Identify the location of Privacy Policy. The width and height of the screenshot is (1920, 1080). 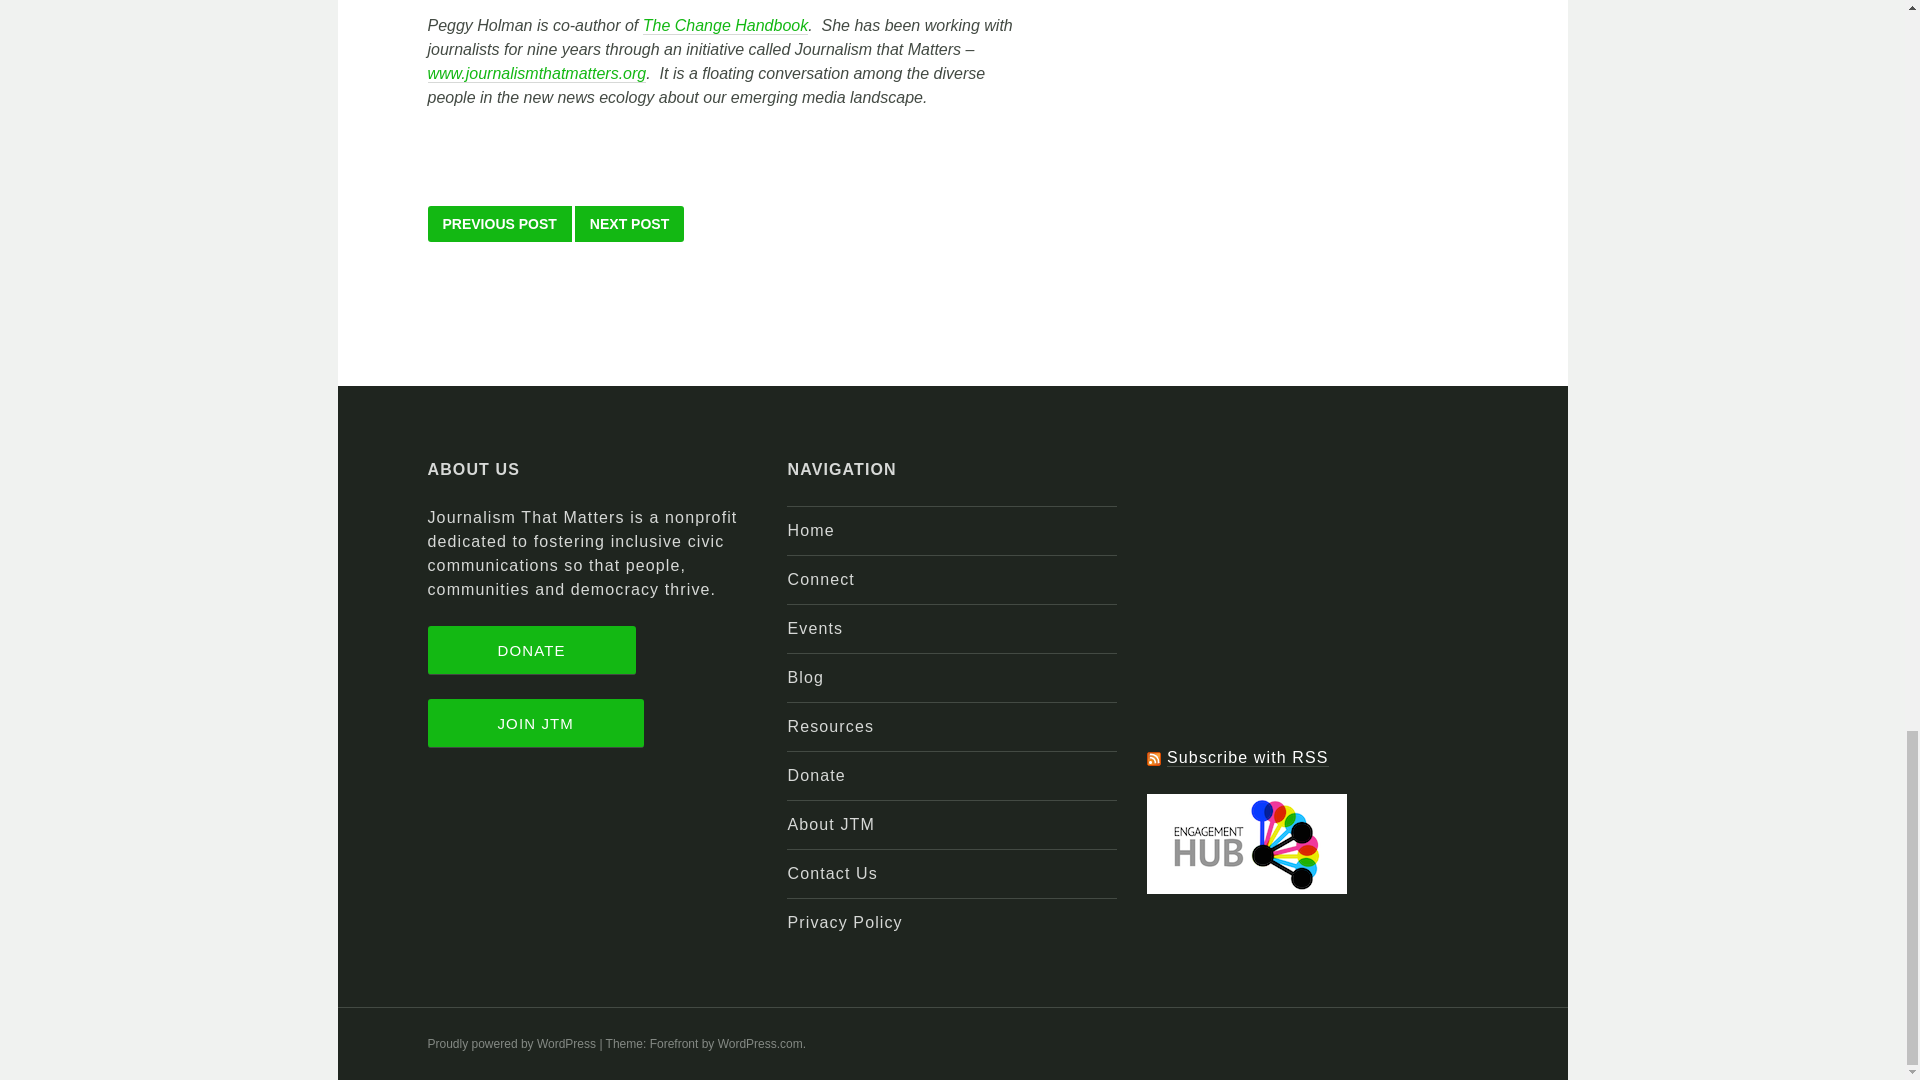
(844, 922).